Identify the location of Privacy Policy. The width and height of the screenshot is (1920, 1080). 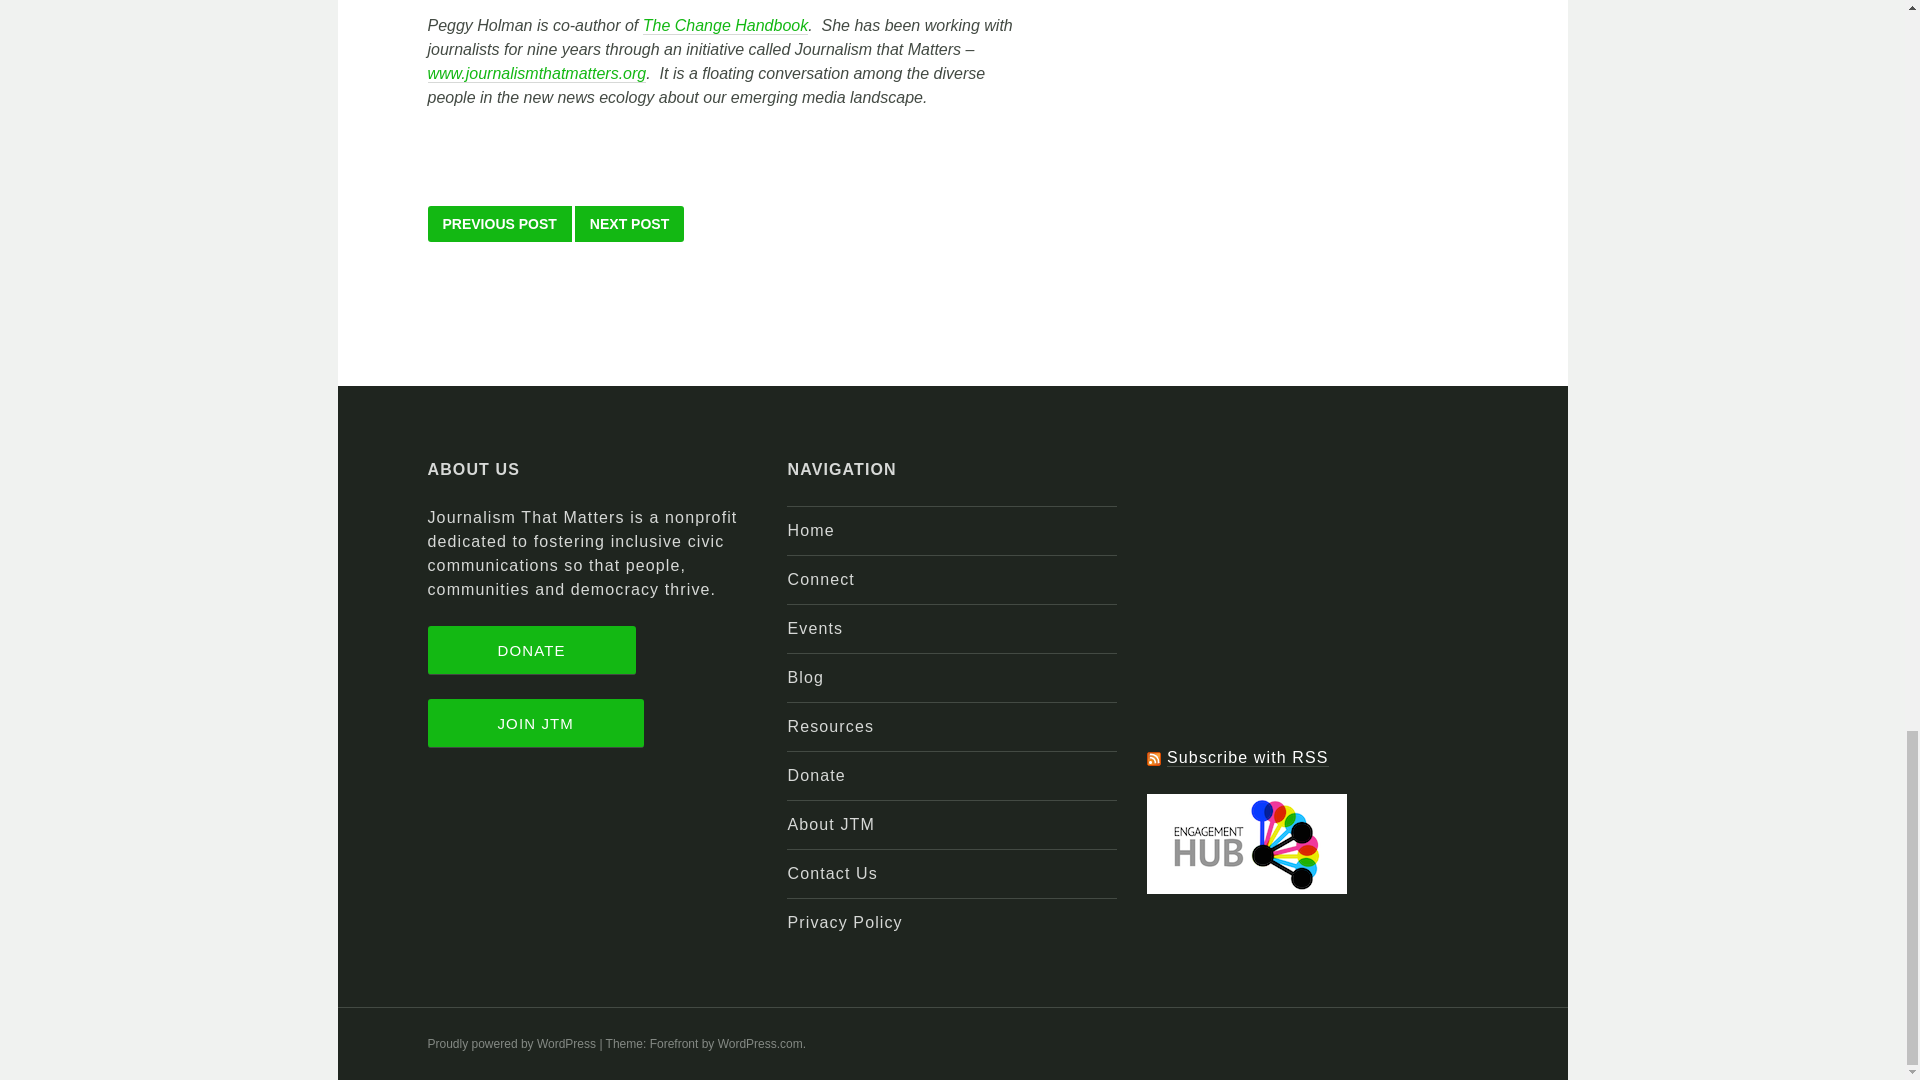
(844, 922).